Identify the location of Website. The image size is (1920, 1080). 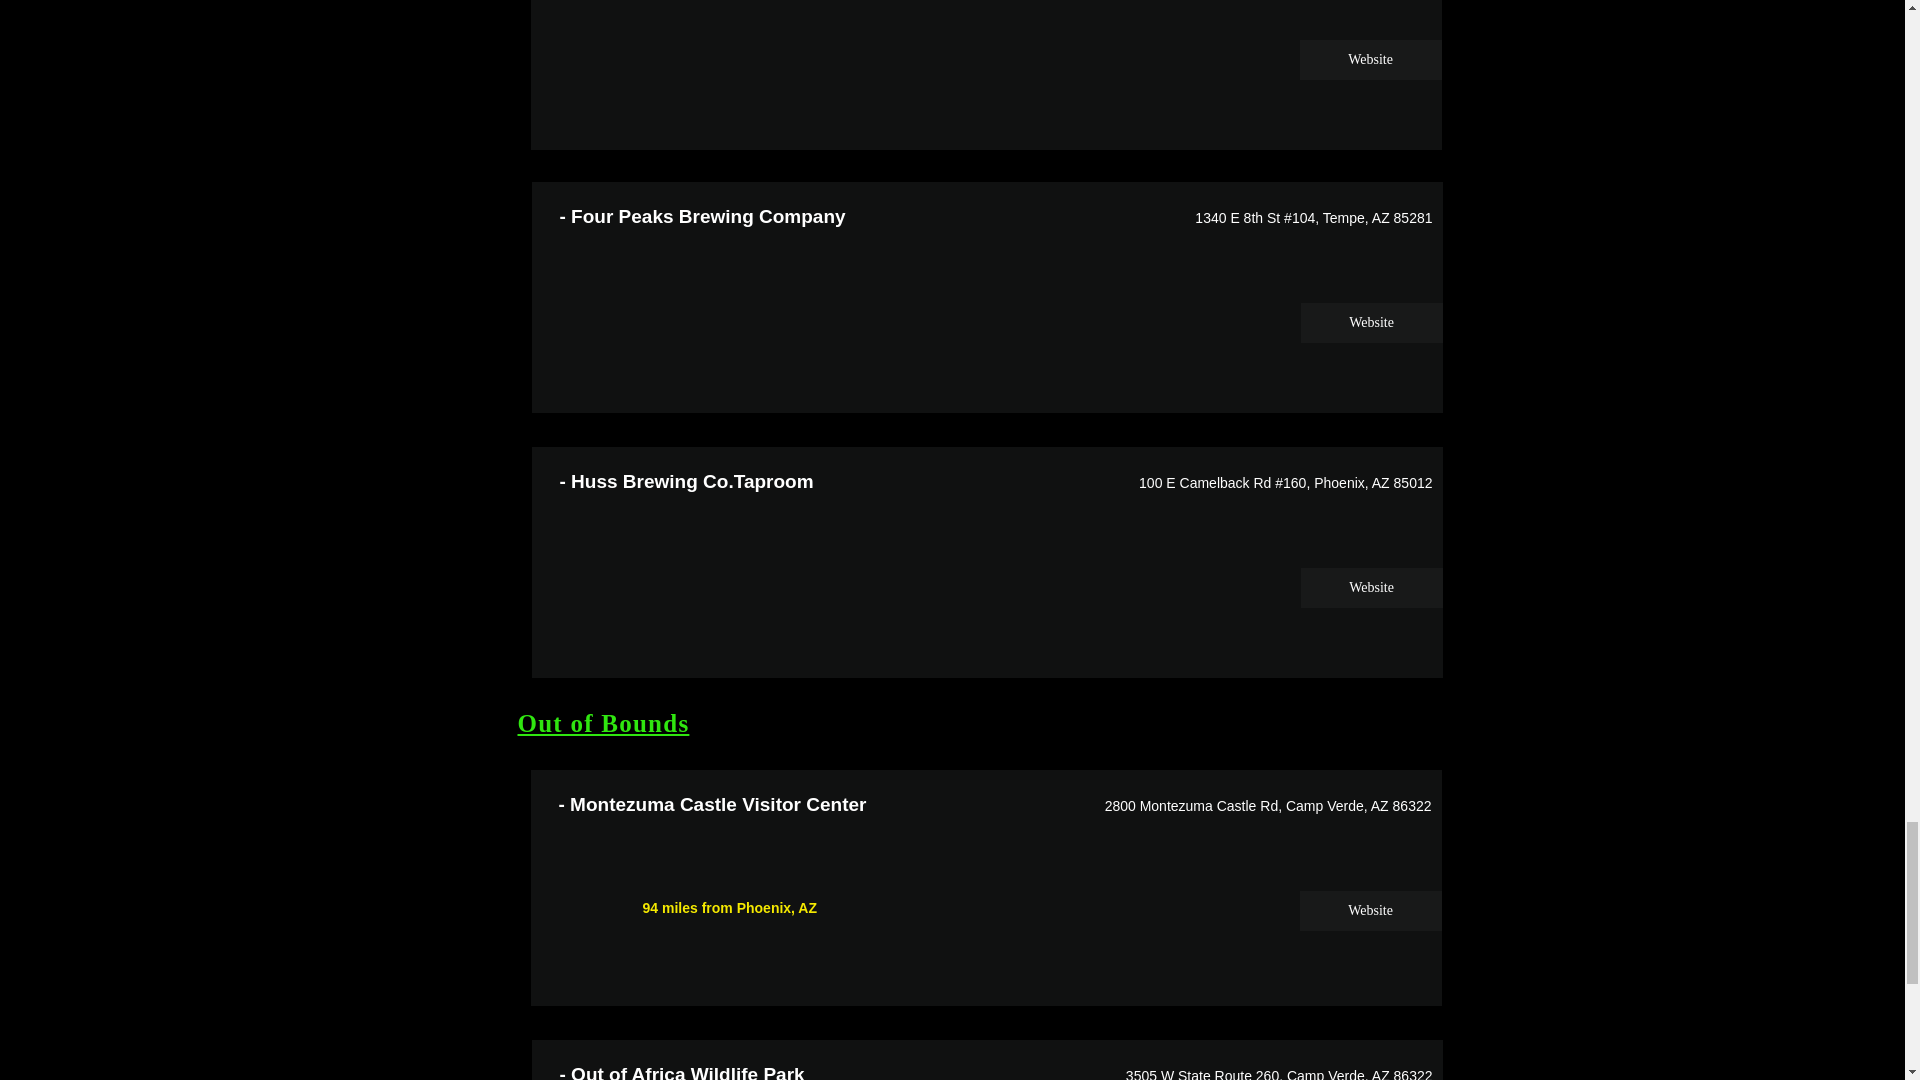
(1370, 910).